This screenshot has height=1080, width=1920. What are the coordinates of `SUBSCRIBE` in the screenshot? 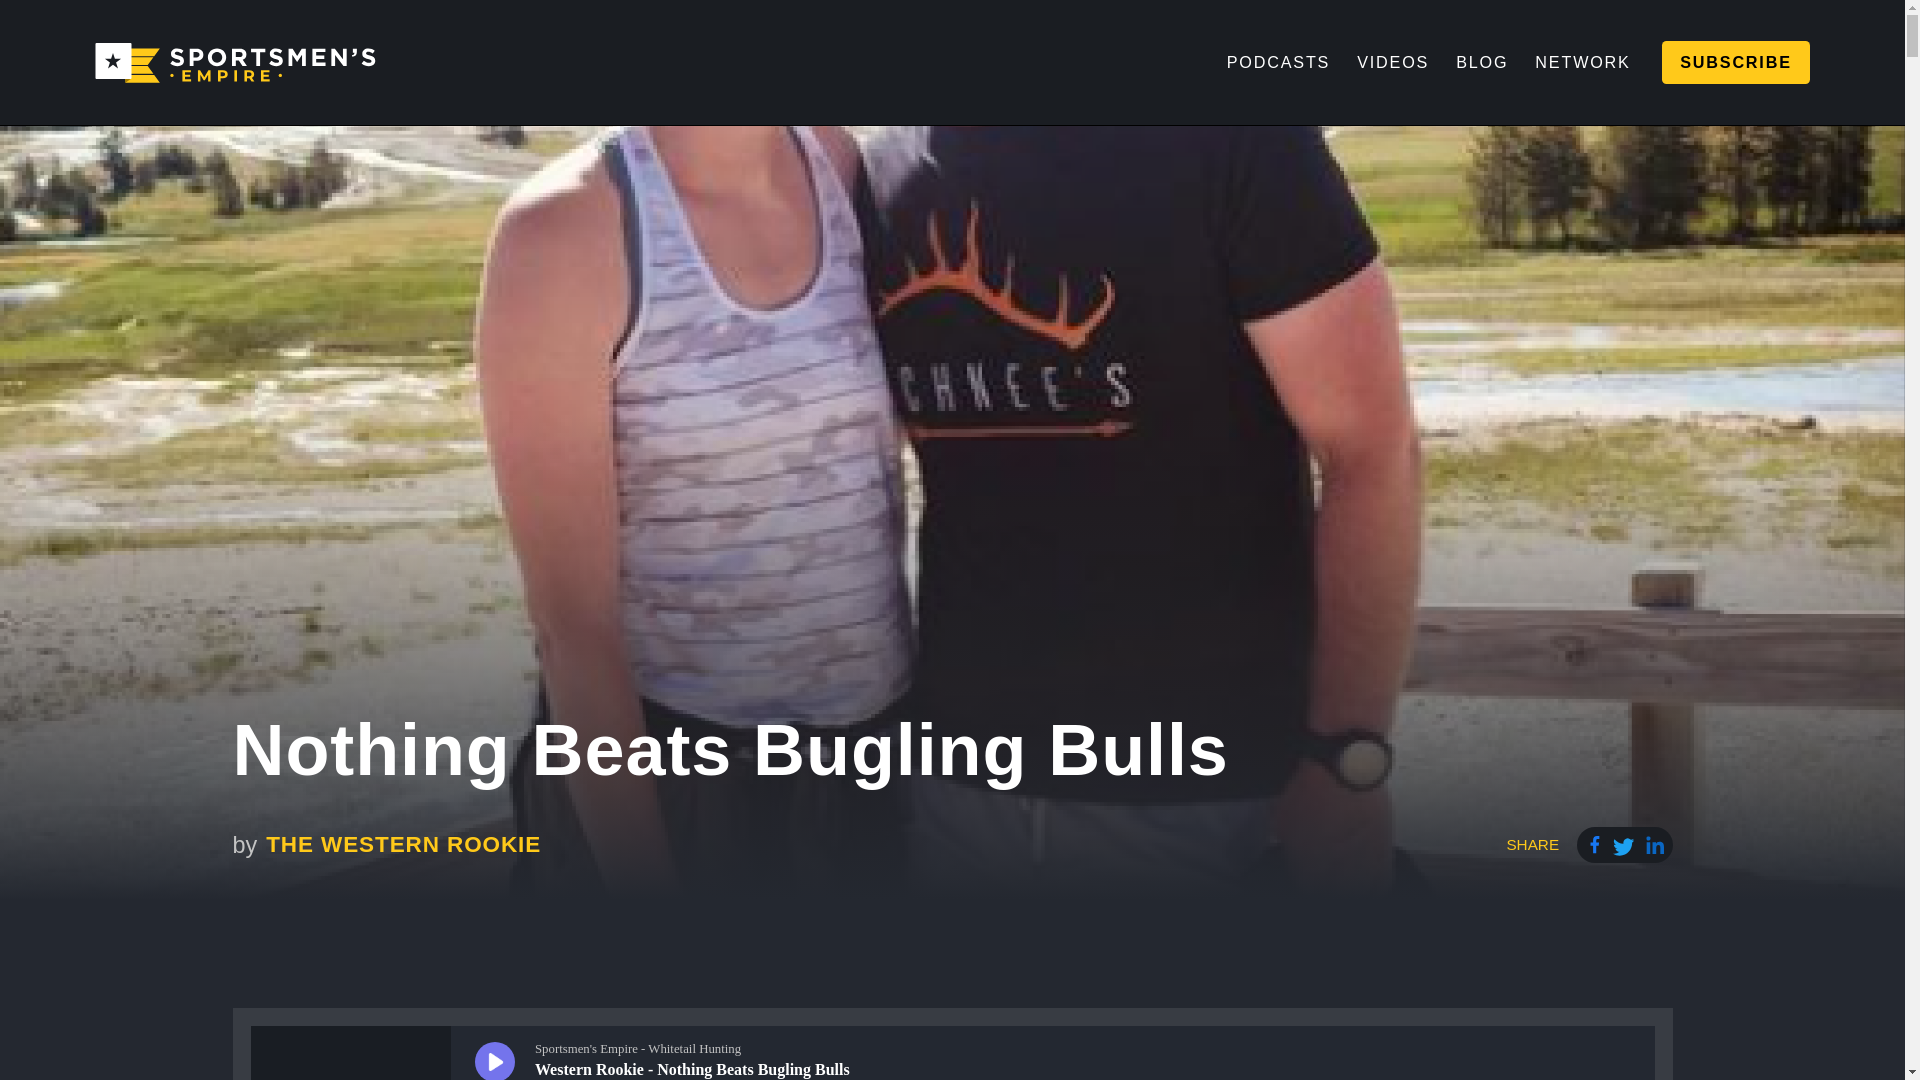 It's located at (1736, 63).